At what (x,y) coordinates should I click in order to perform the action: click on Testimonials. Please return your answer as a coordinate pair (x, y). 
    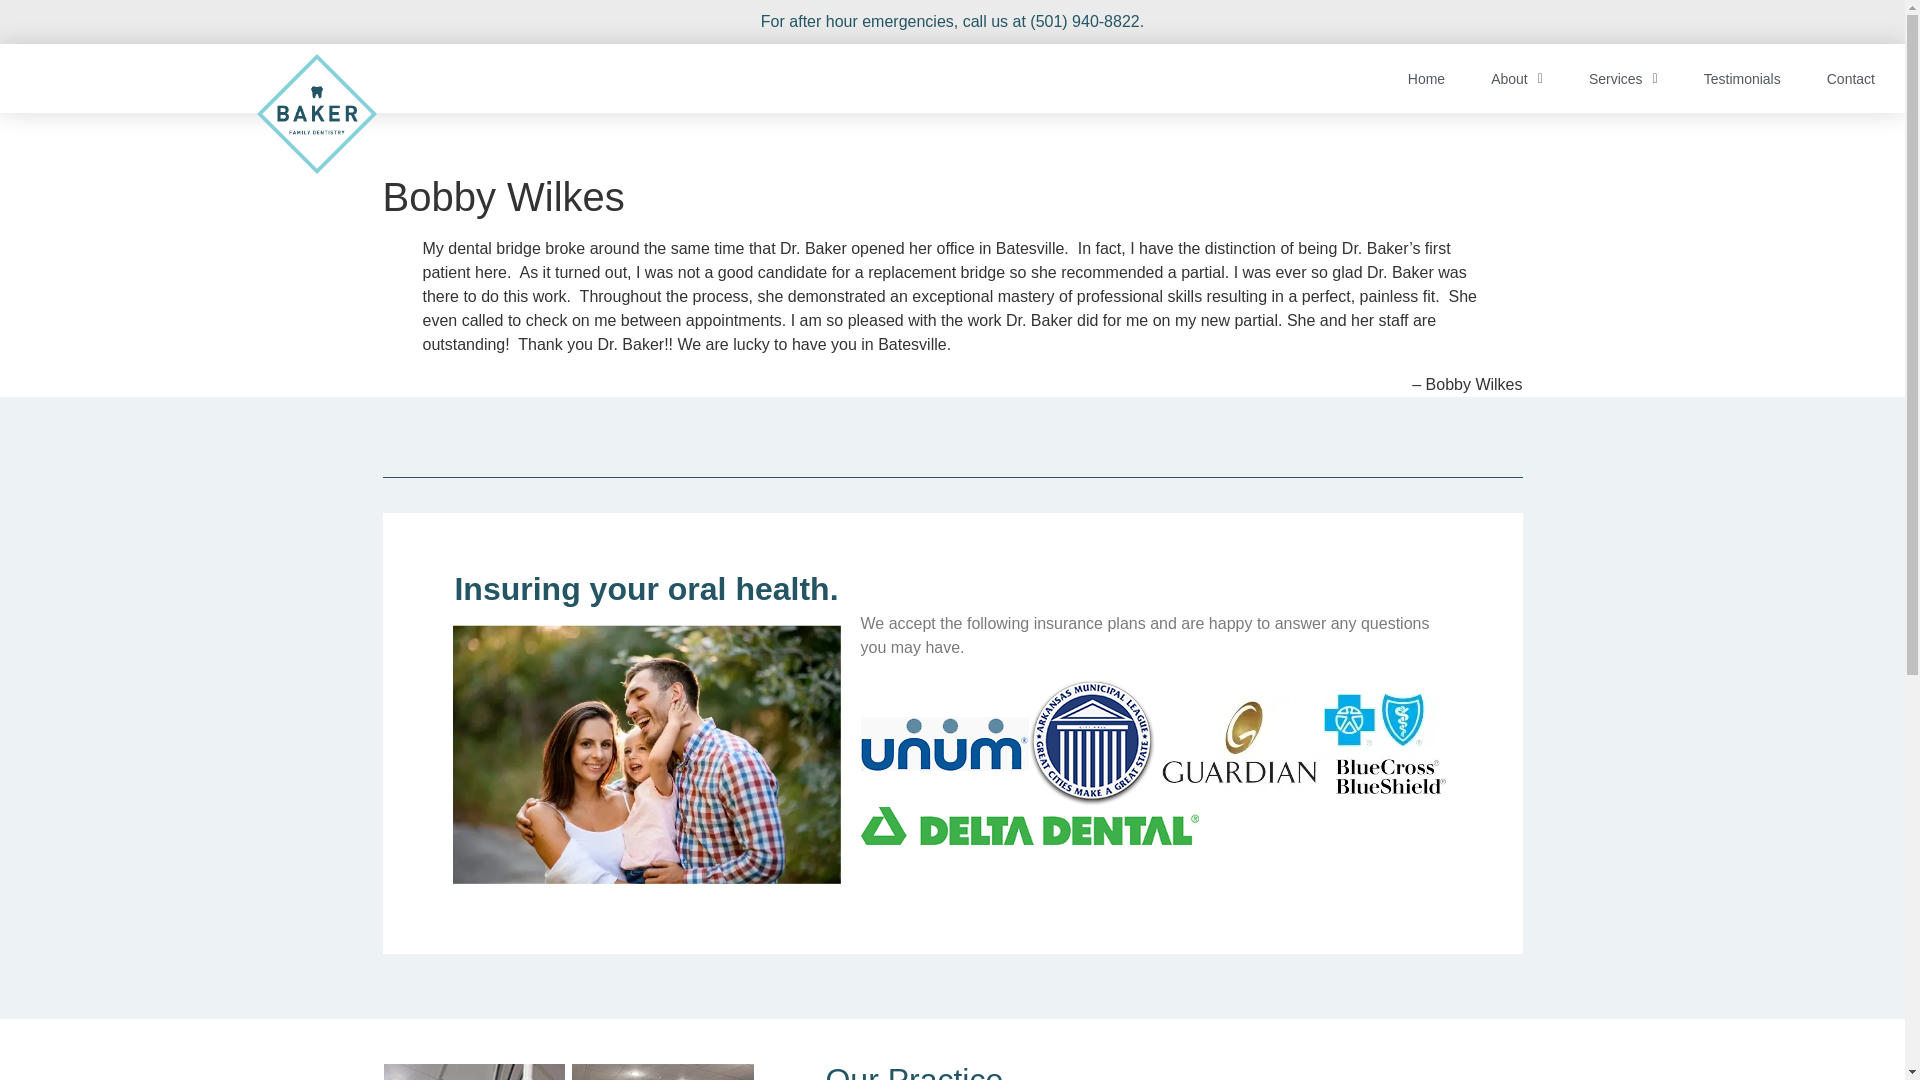
    Looking at the image, I should click on (1742, 78).